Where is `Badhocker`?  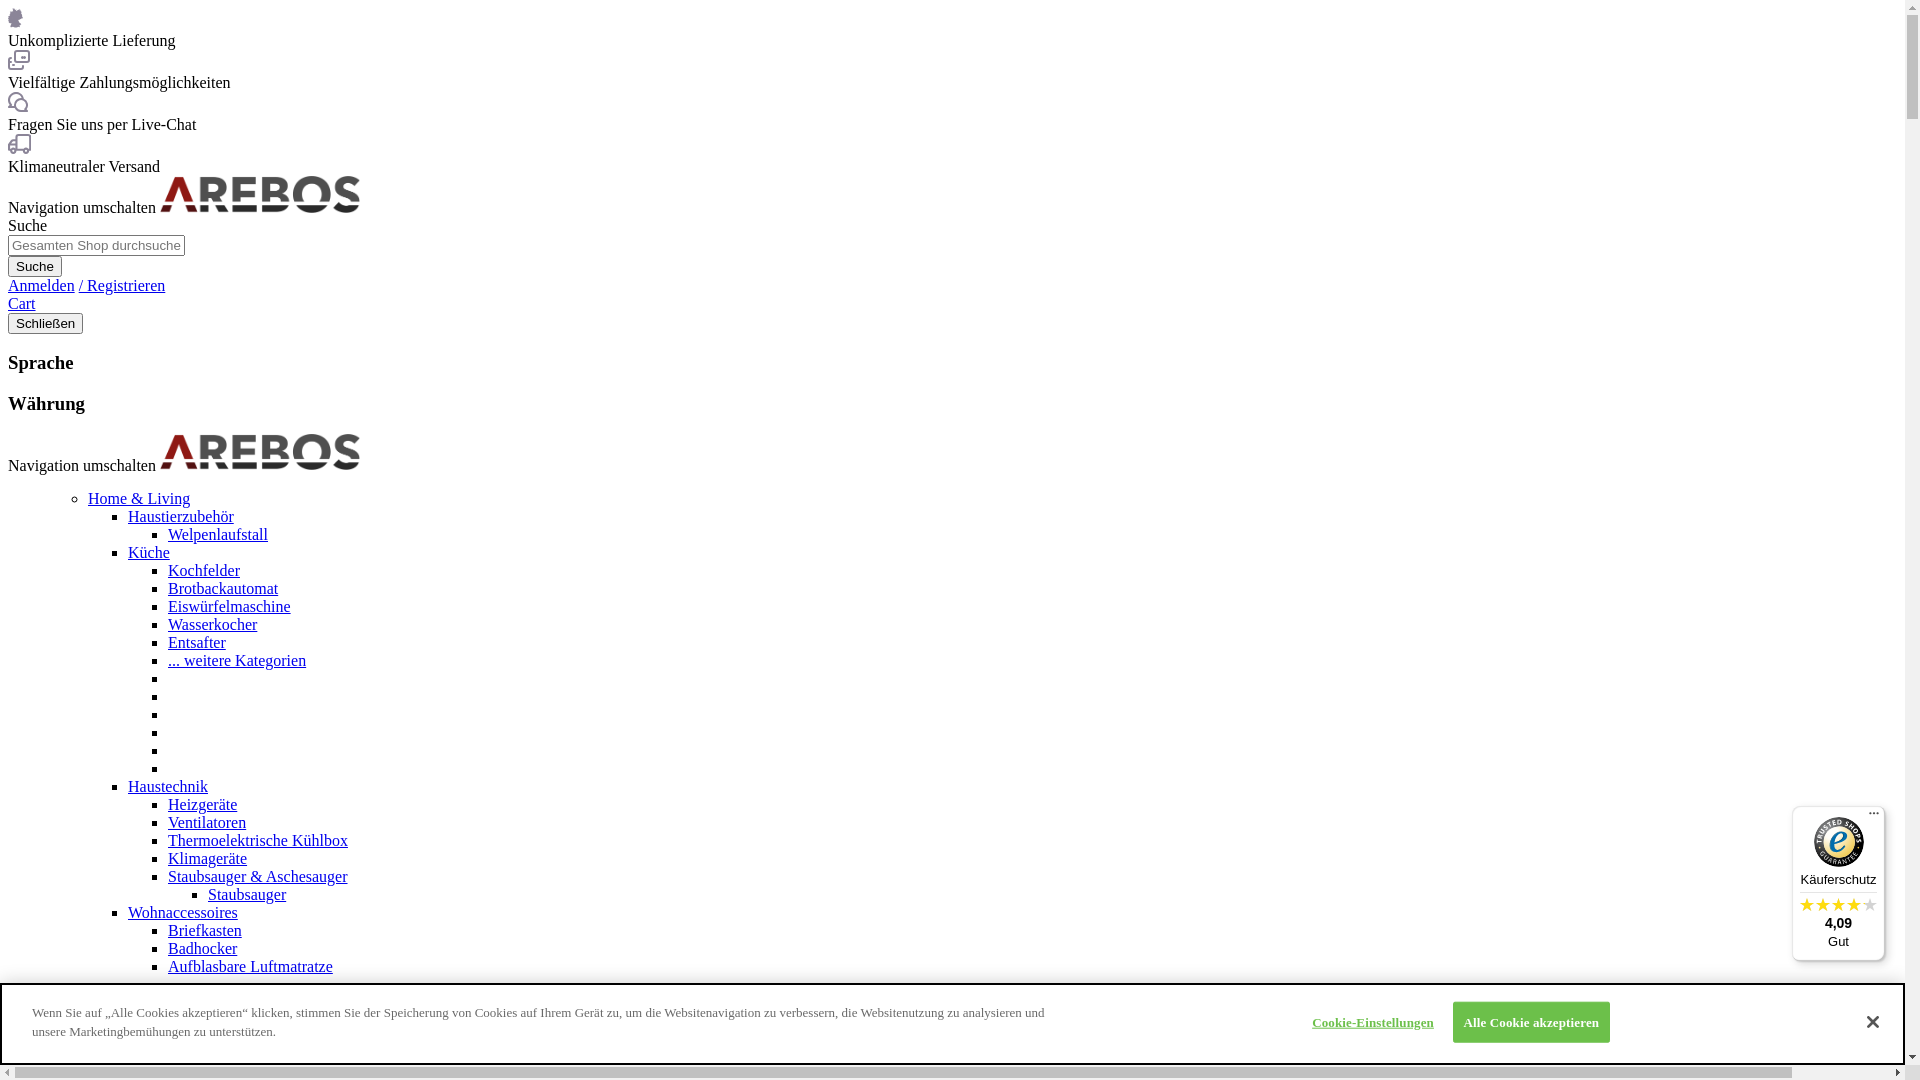 Badhocker is located at coordinates (202, 948).